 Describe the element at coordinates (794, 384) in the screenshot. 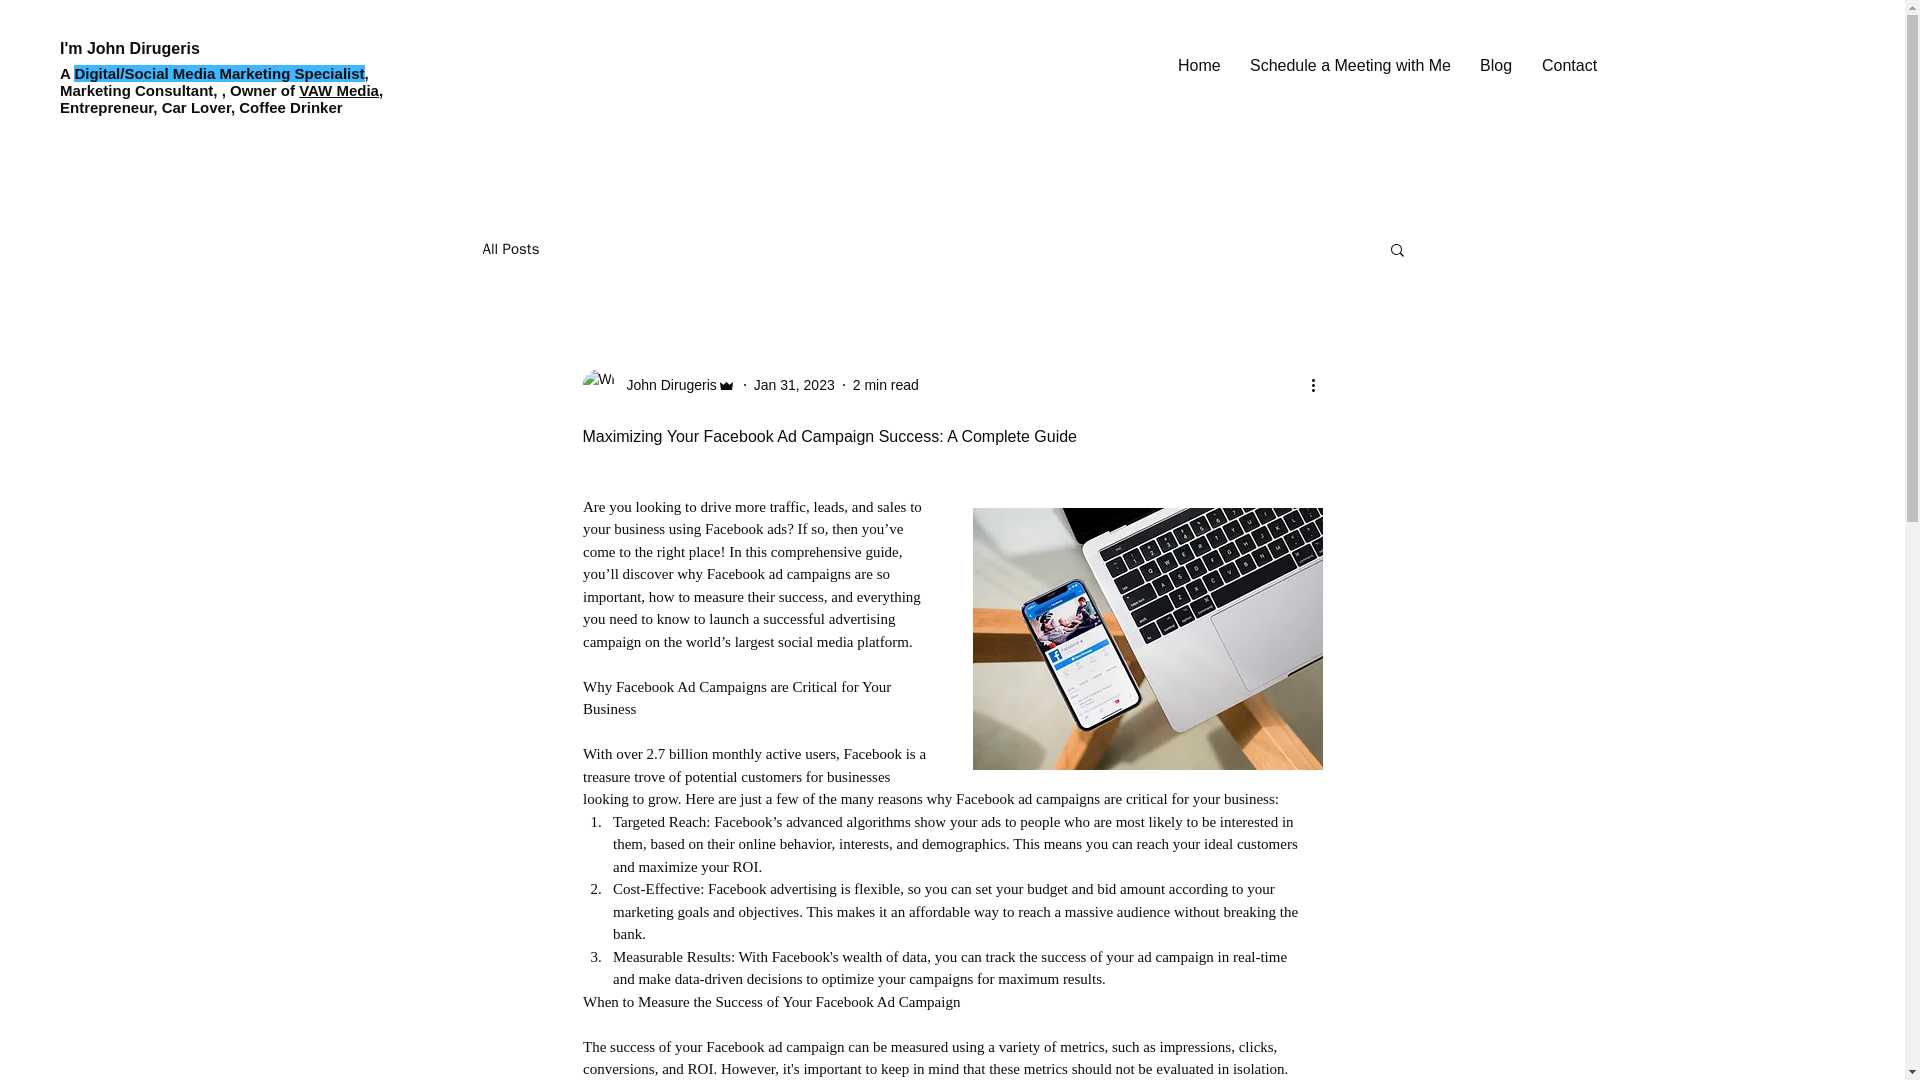

I see `Jan 31, 2023` at that location.